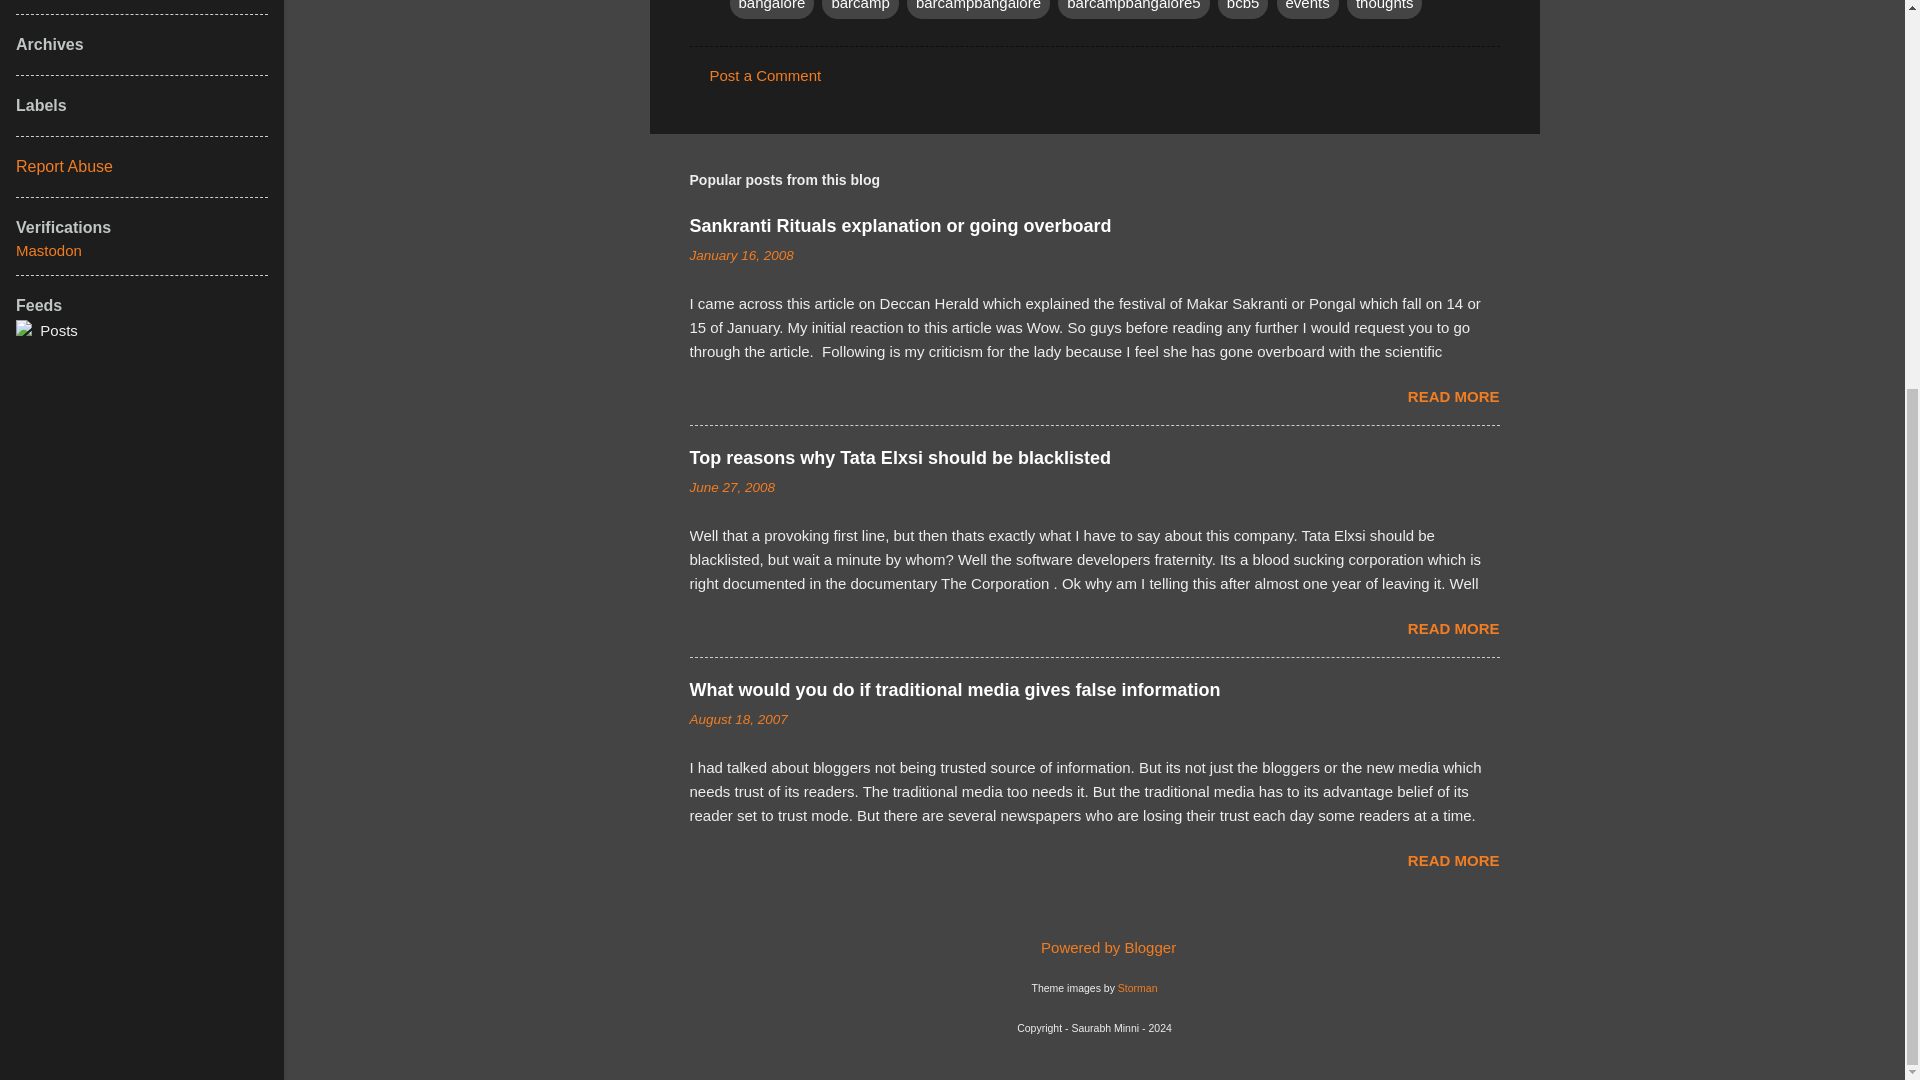 This screenshot has height=1080, width=1920. I want to click on barcamp, so click(860, 9).